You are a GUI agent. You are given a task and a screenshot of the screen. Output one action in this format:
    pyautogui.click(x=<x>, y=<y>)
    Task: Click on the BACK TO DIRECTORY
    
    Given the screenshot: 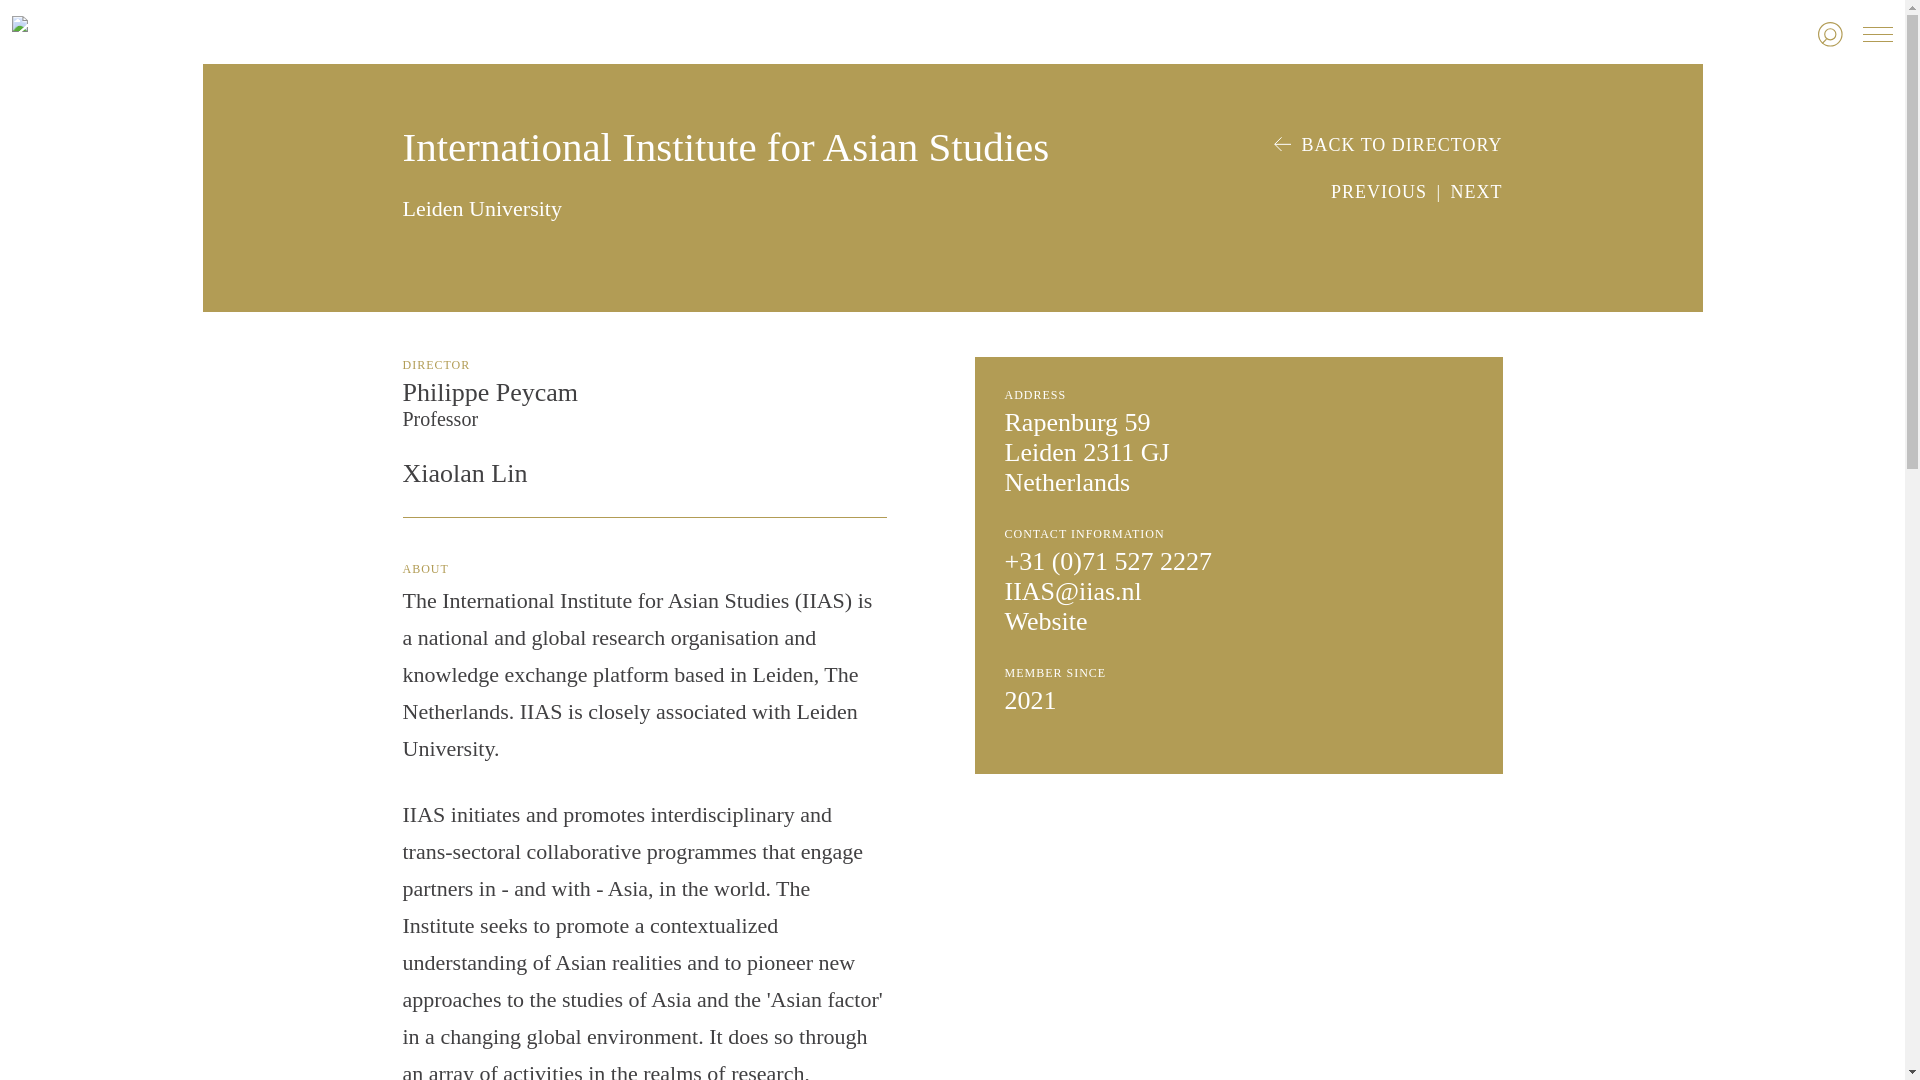 What is the action you would take?
    pyautogui.click(x=1388, y=145)
    